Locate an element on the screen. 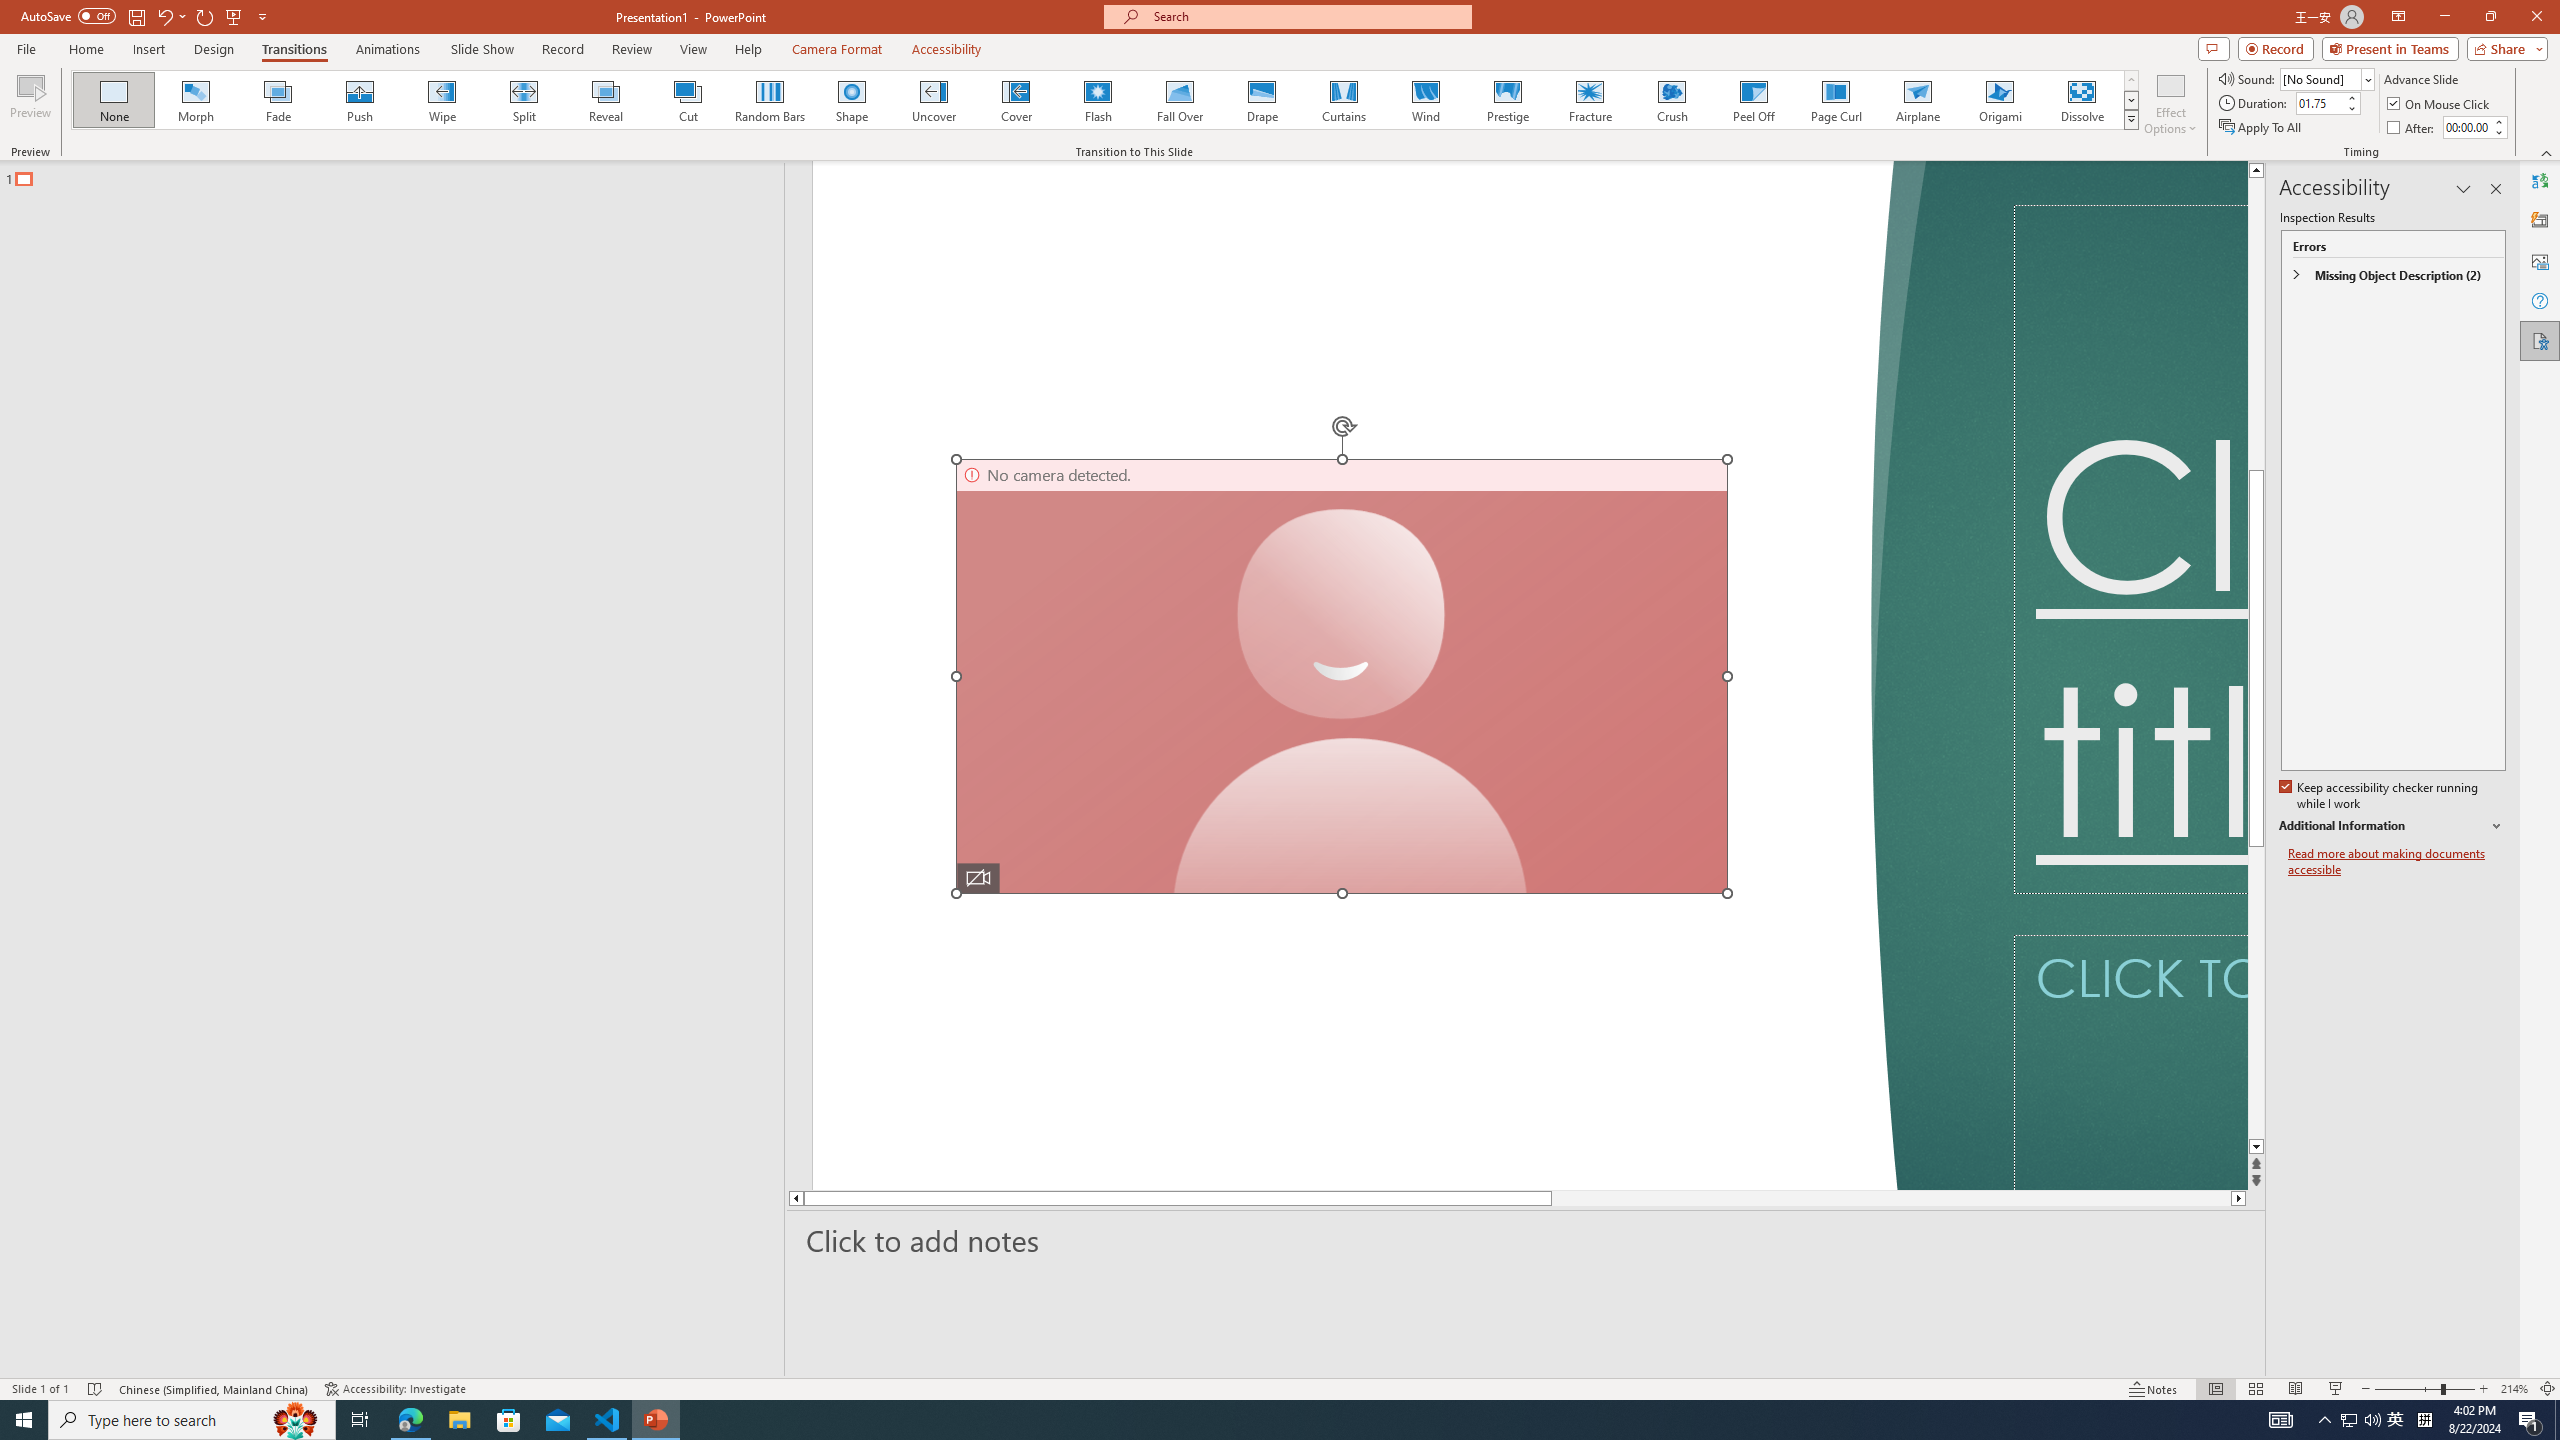 Image resolution: width=2560 pixels, height=1440 pixels. Dissolve is located at coordinates (2081, 100).